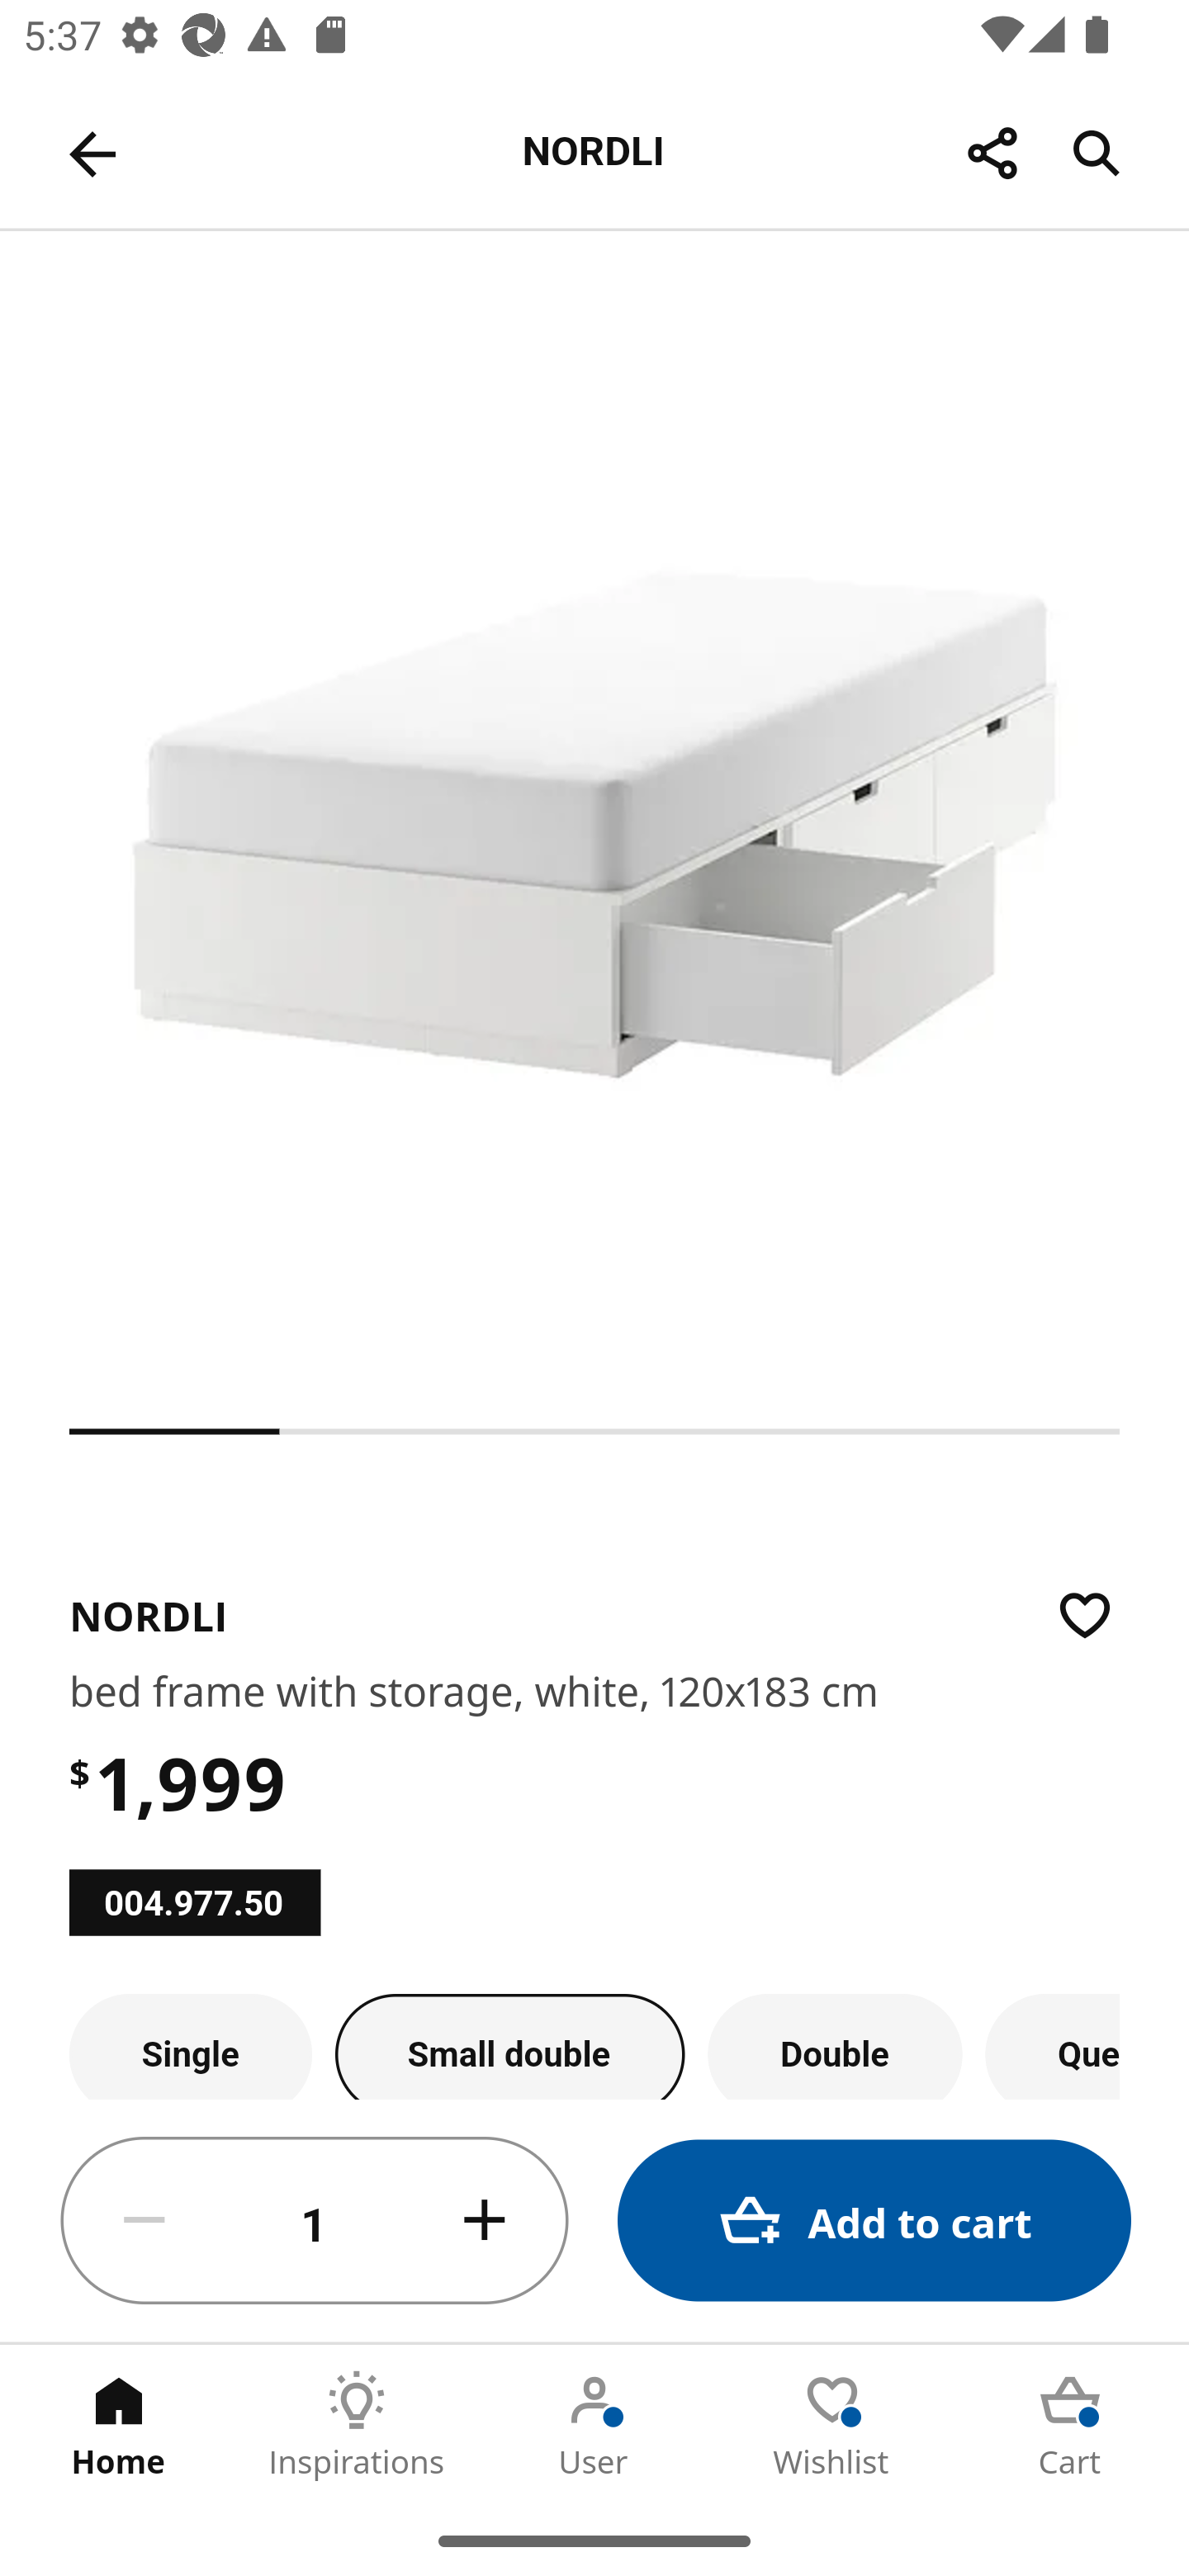 Image resolution: width=1189 pixels, height=2576 pixels. Describe the element at coordinates (832, 2425) in the screenshot. I see `Wishlist
Tab 4 of 5` at that location.